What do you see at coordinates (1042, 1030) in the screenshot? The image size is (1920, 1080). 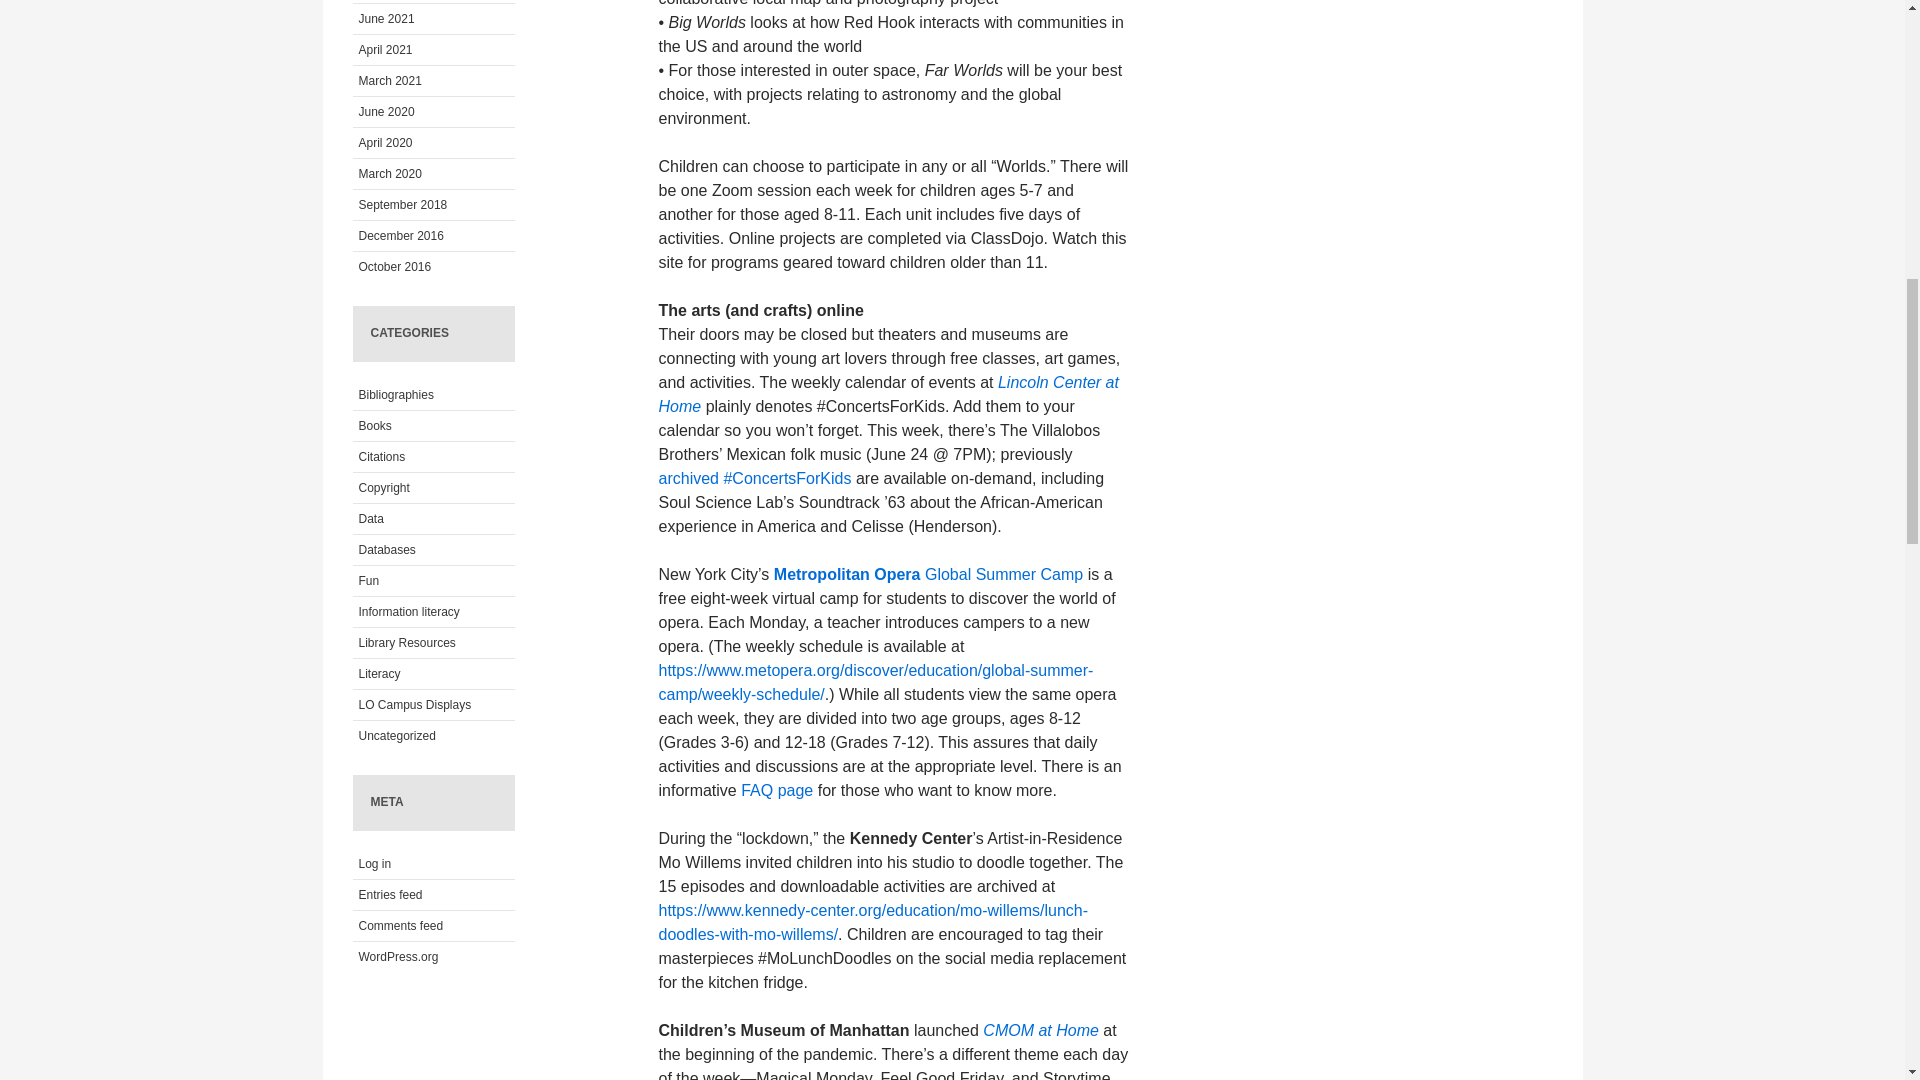 I see `CMOM at Home ` at bounding box center [1042, 1030].